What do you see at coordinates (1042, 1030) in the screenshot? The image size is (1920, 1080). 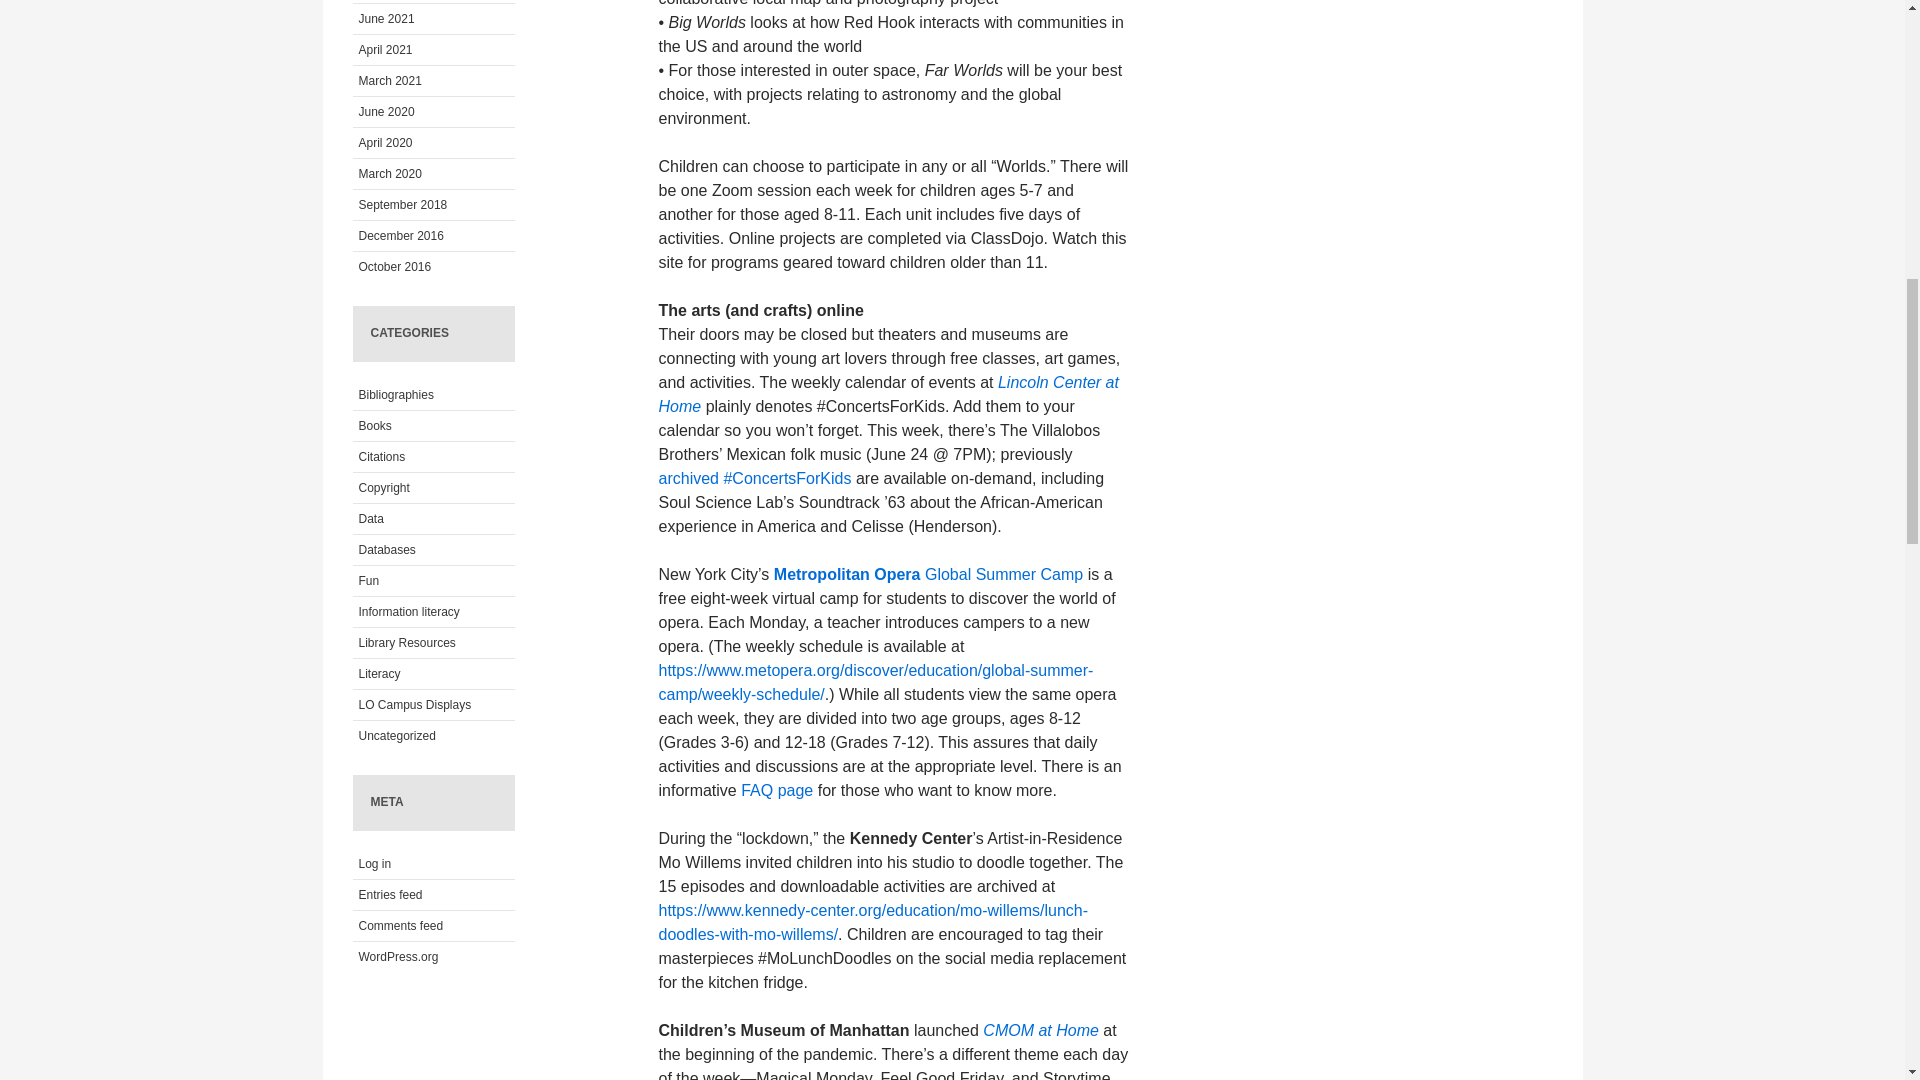 I see `CMOM at Home ` at bounding box center [1042, 1030].